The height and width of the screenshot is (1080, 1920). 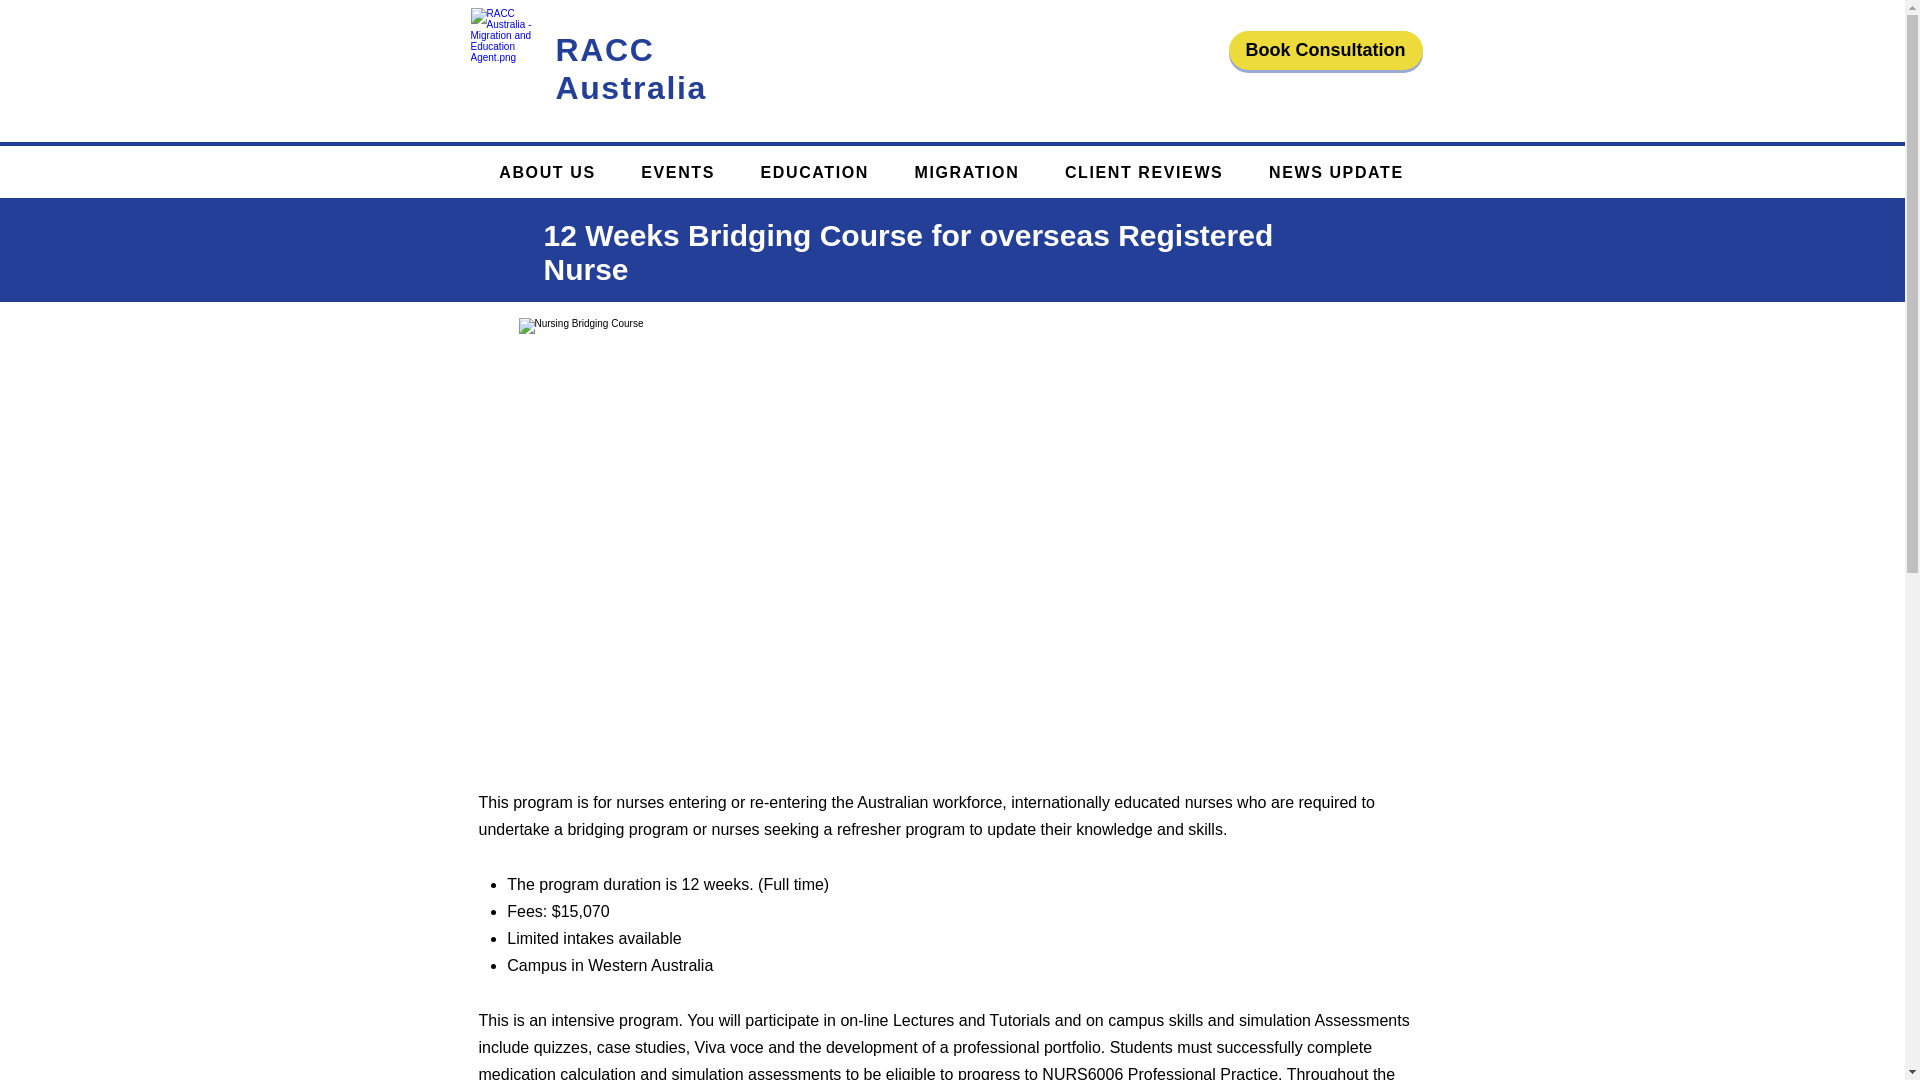 I want to click on NEWS UPDATE, so click(x=1336, y=174).